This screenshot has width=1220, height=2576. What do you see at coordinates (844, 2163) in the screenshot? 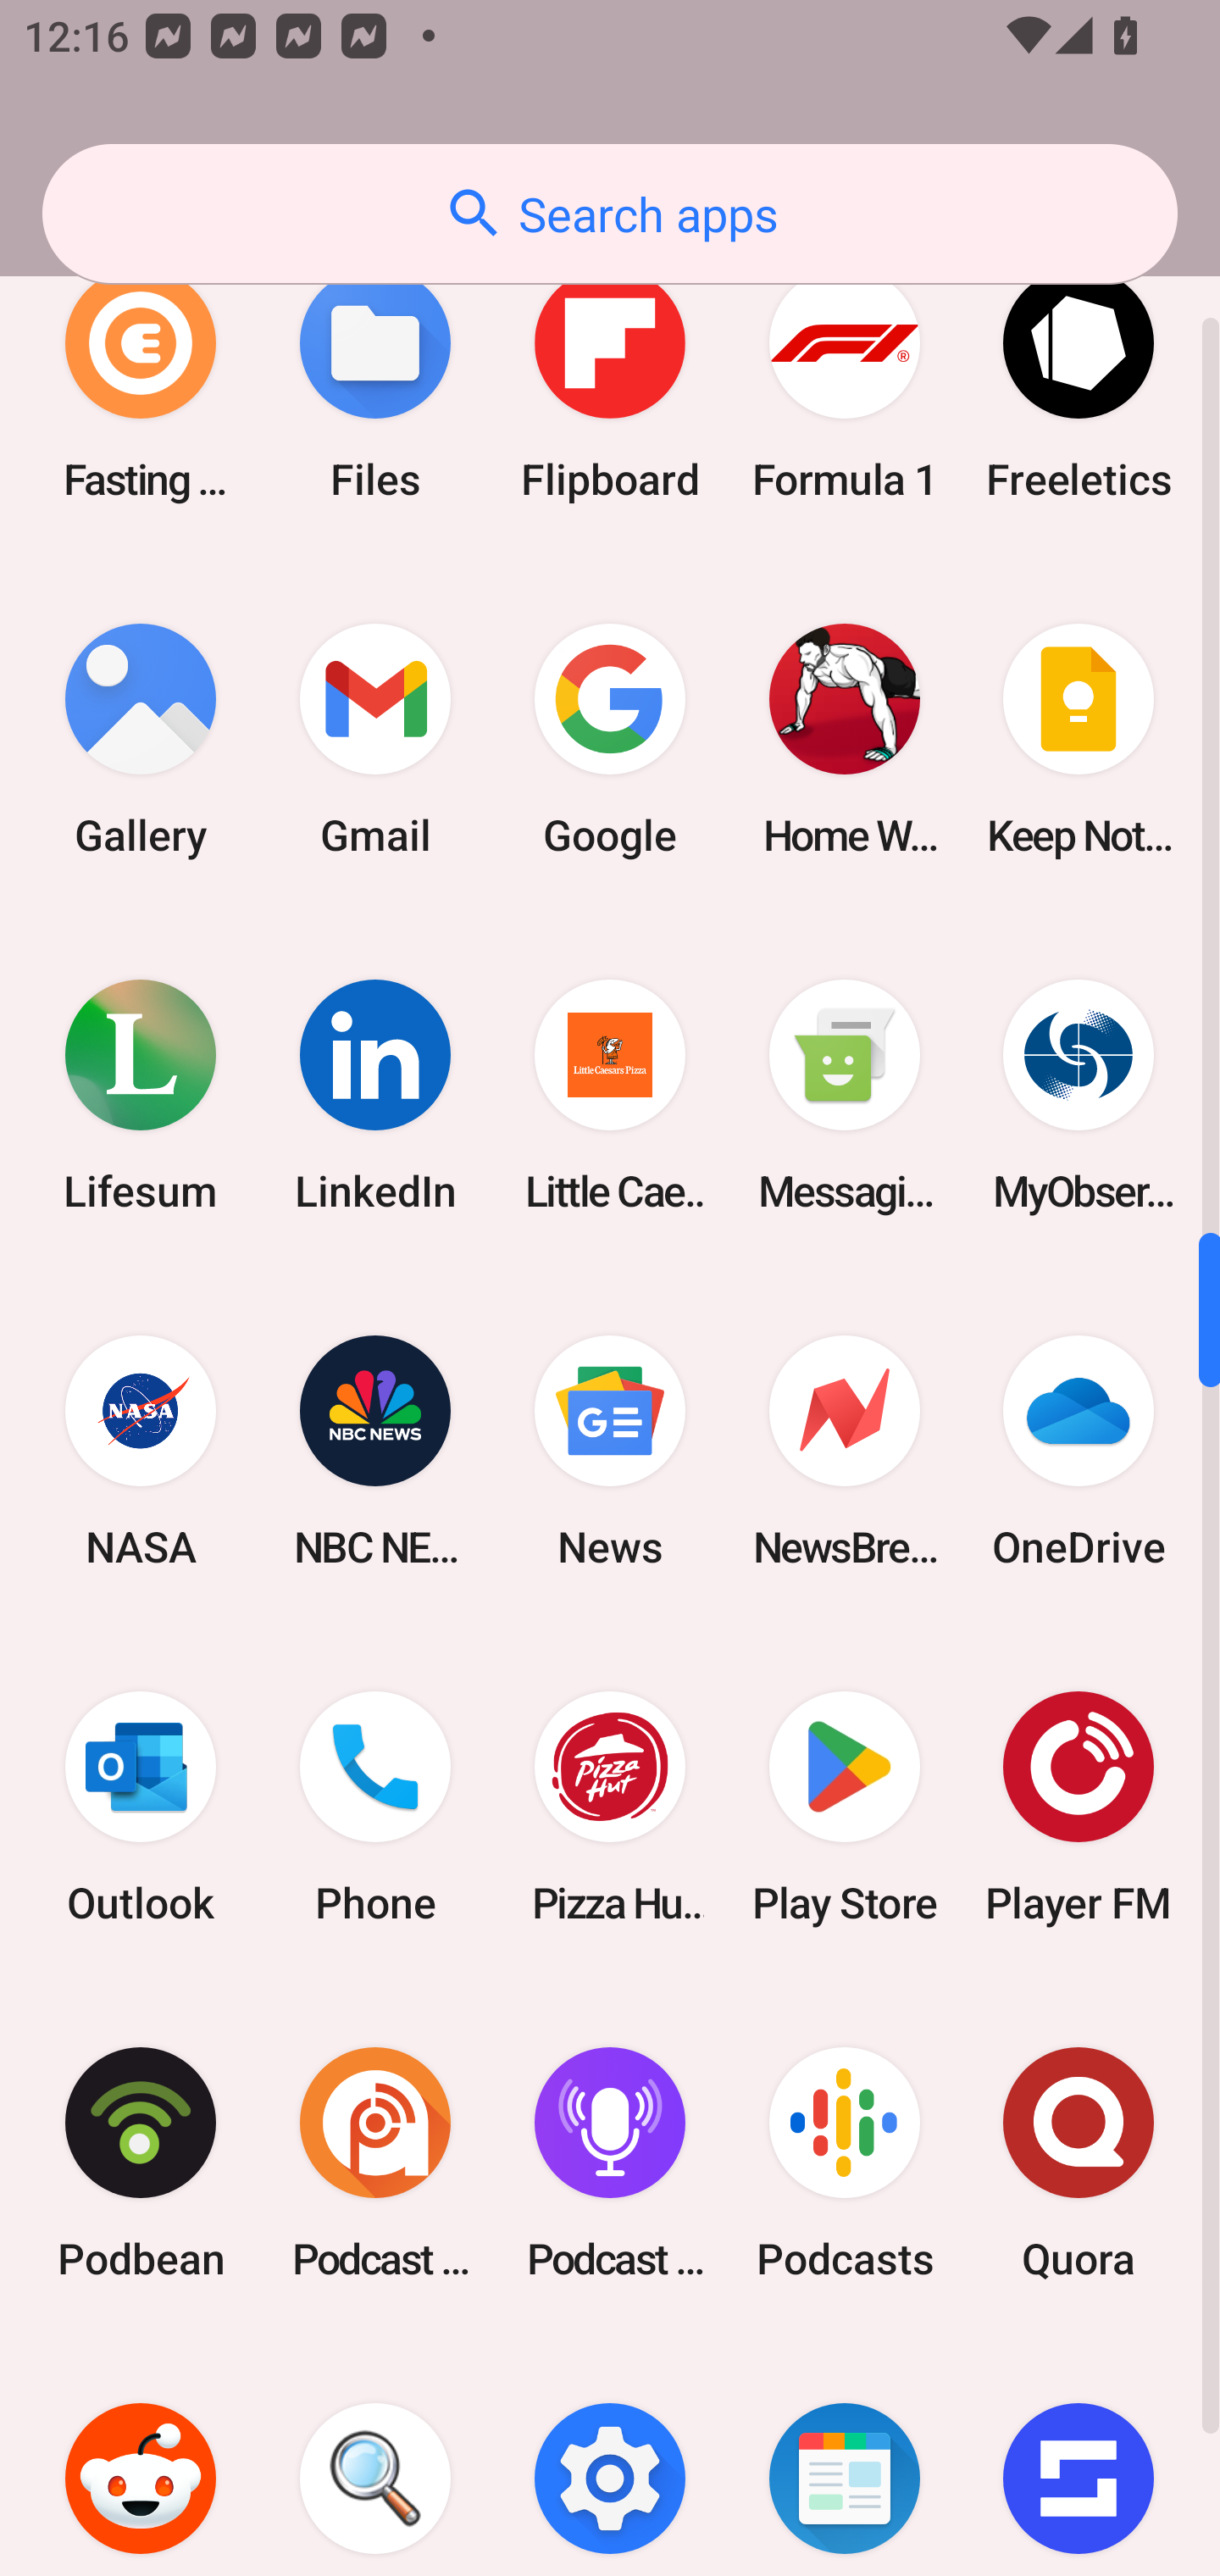
I see `Podcasts` at bounding box center [844, 2163].